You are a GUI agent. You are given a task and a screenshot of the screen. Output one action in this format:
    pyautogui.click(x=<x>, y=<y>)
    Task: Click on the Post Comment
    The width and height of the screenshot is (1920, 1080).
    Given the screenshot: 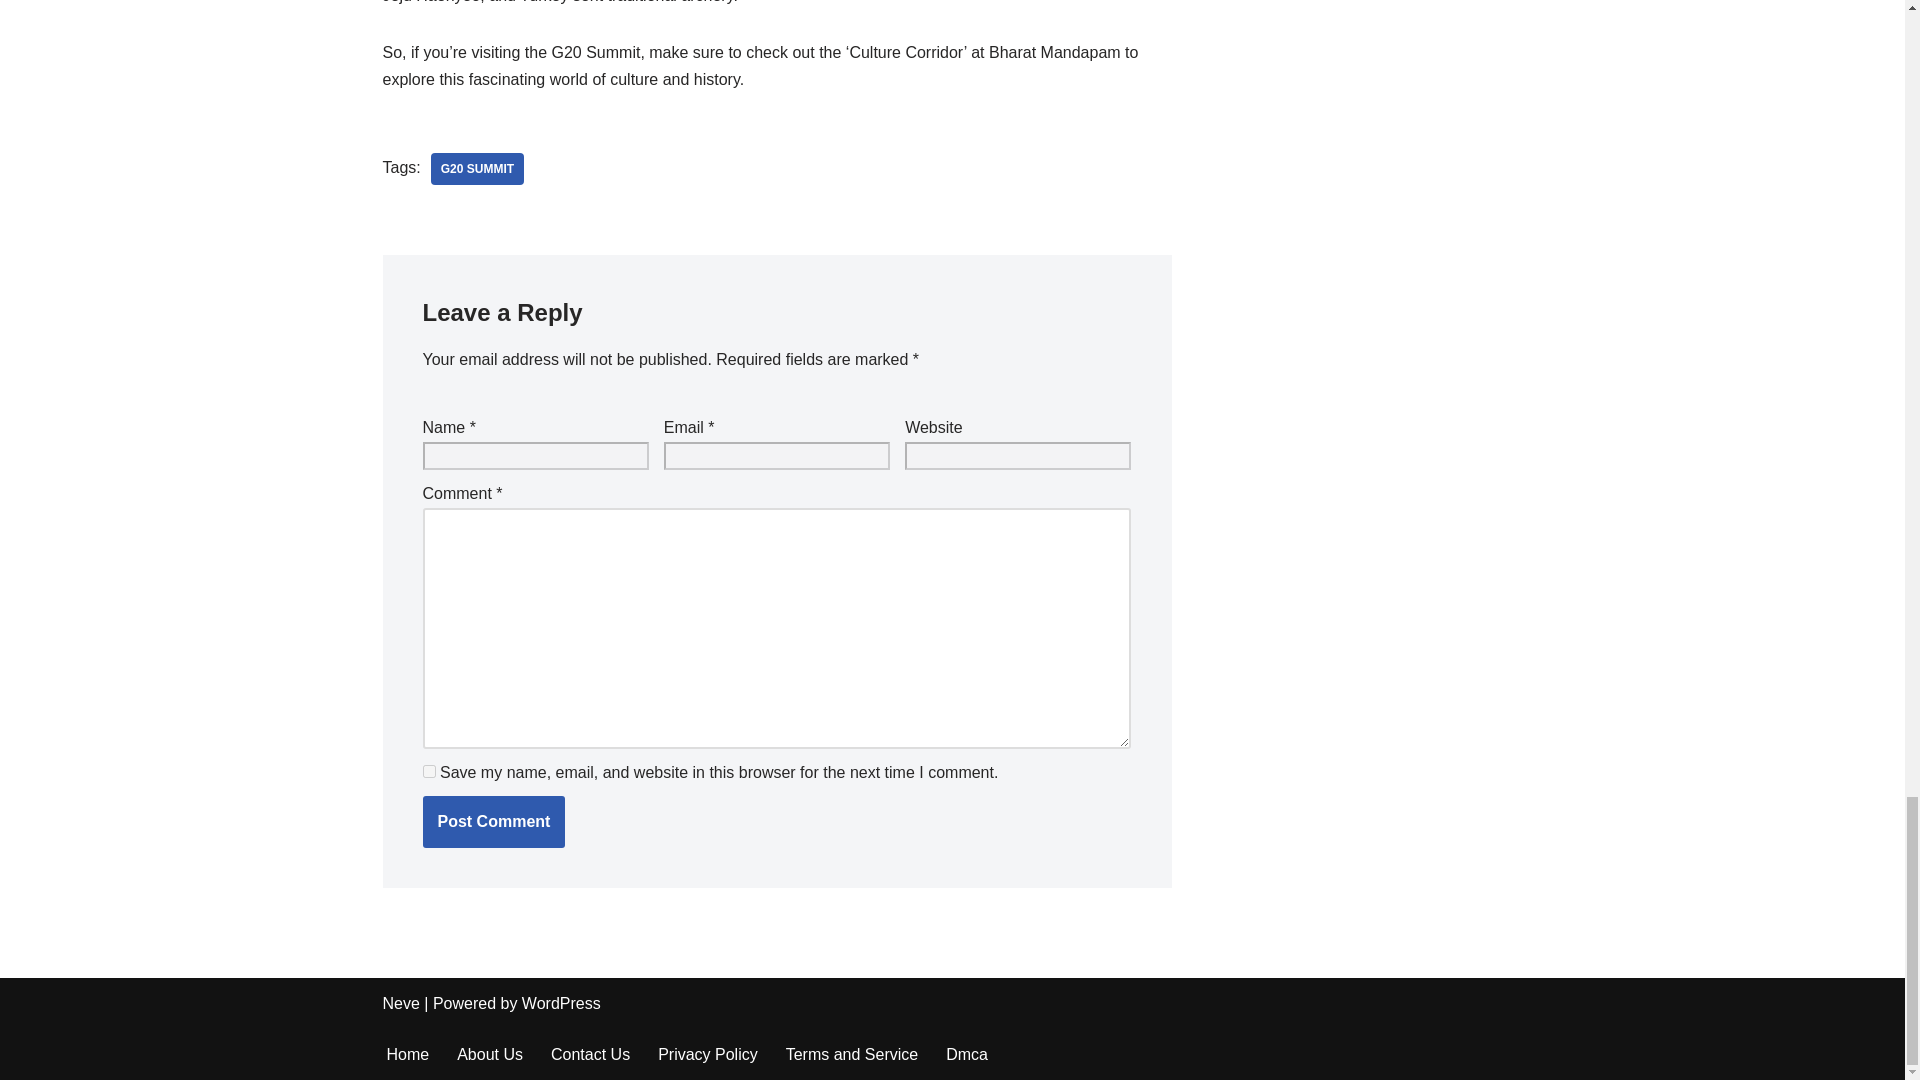 What is the action you would take?
    pyautogui.click(x=493, y=821)
    